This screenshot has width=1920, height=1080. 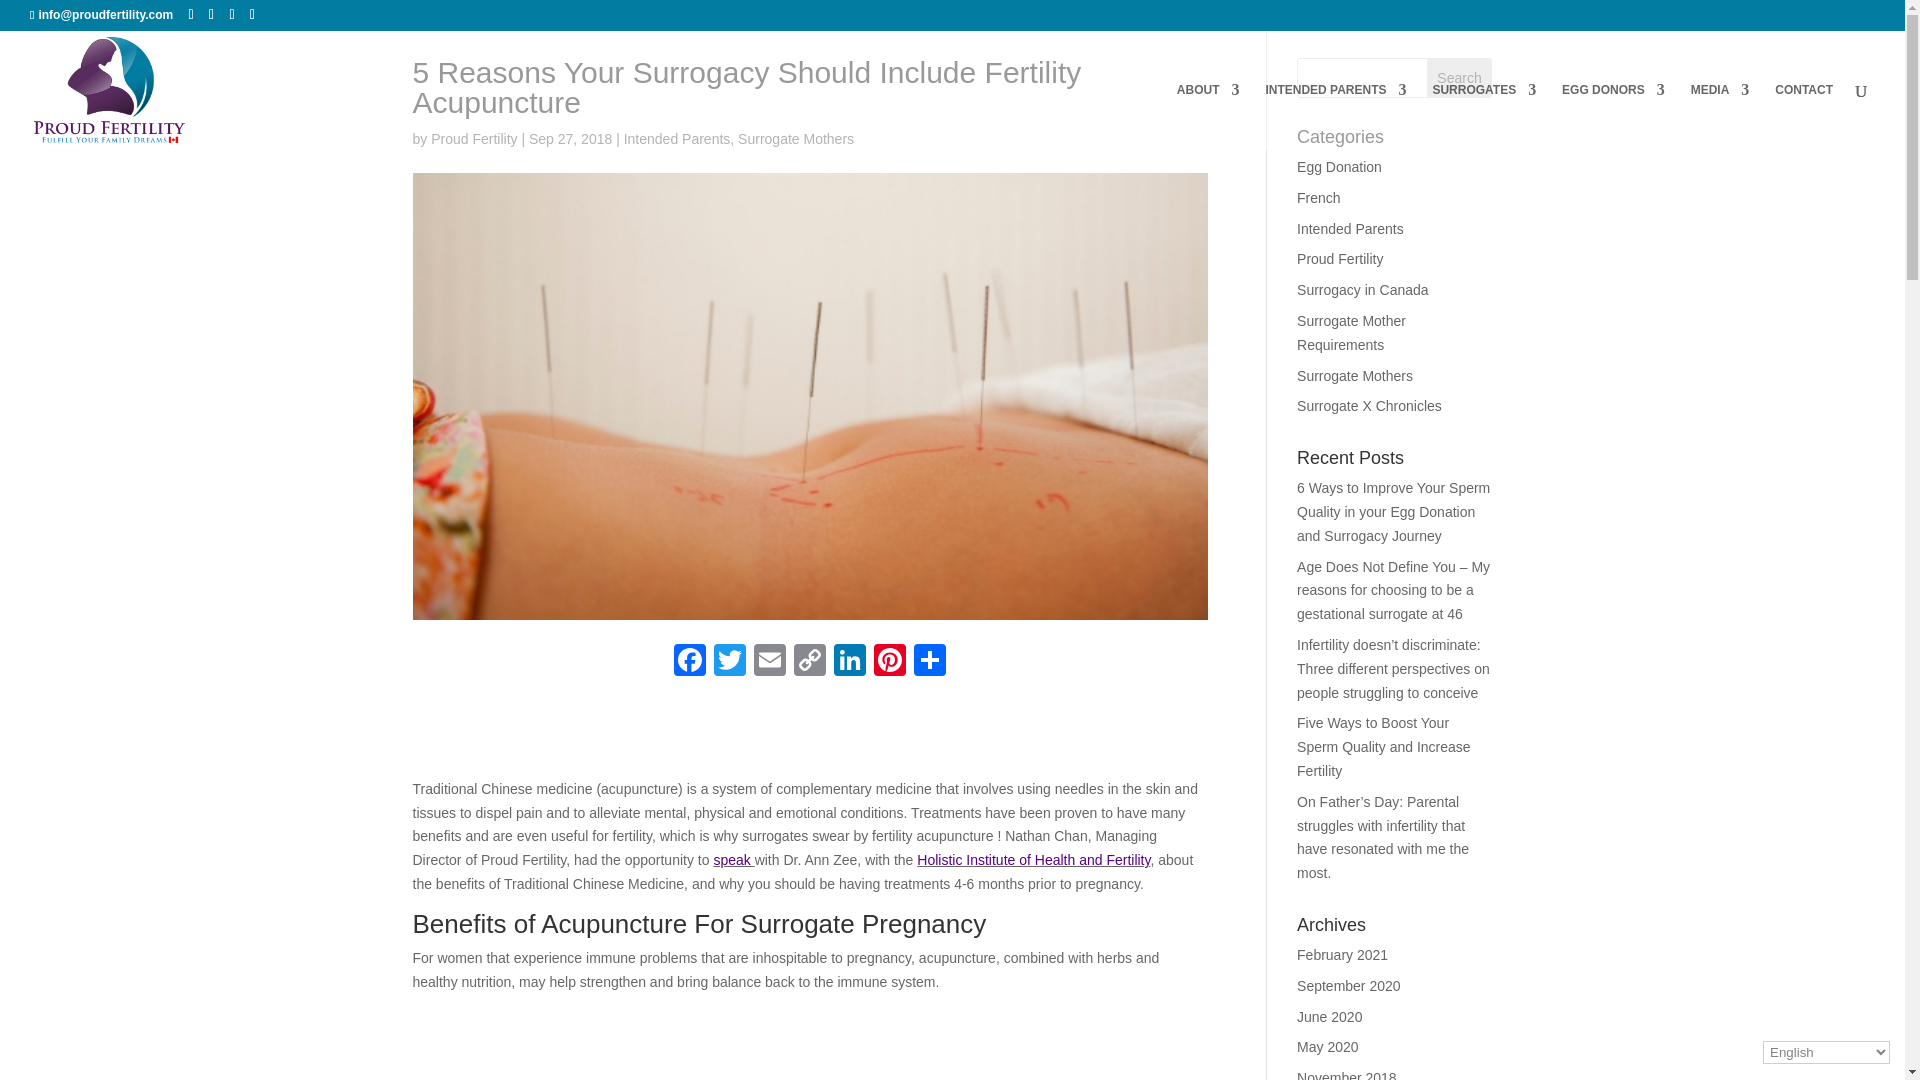 What do you see at coordinates (849, 662) in the screenshot?
I see `LinkedIn` at bounding box center [849, 662].